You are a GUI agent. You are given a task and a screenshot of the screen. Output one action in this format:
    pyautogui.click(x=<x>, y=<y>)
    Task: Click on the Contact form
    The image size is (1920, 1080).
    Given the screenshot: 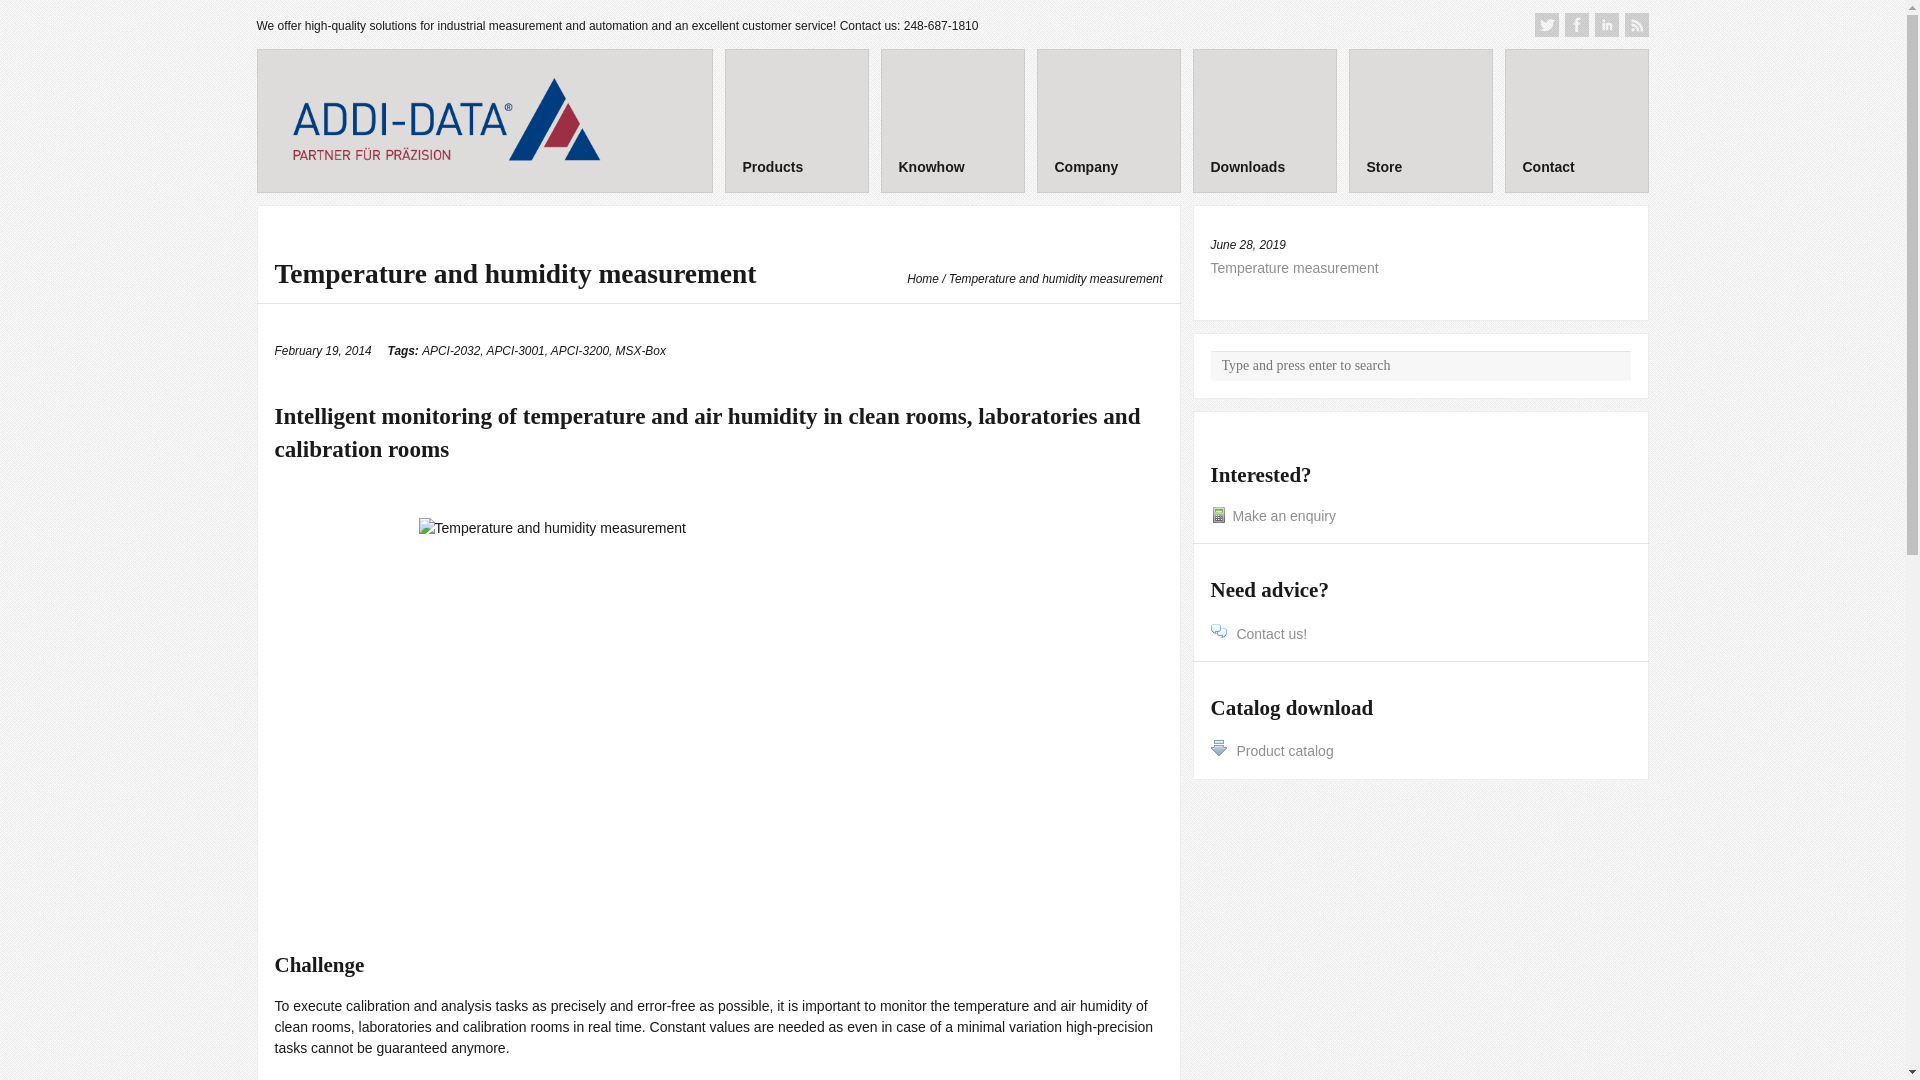 What is the action you would take?
    pyautogui.click(x=1258, y=634)
    